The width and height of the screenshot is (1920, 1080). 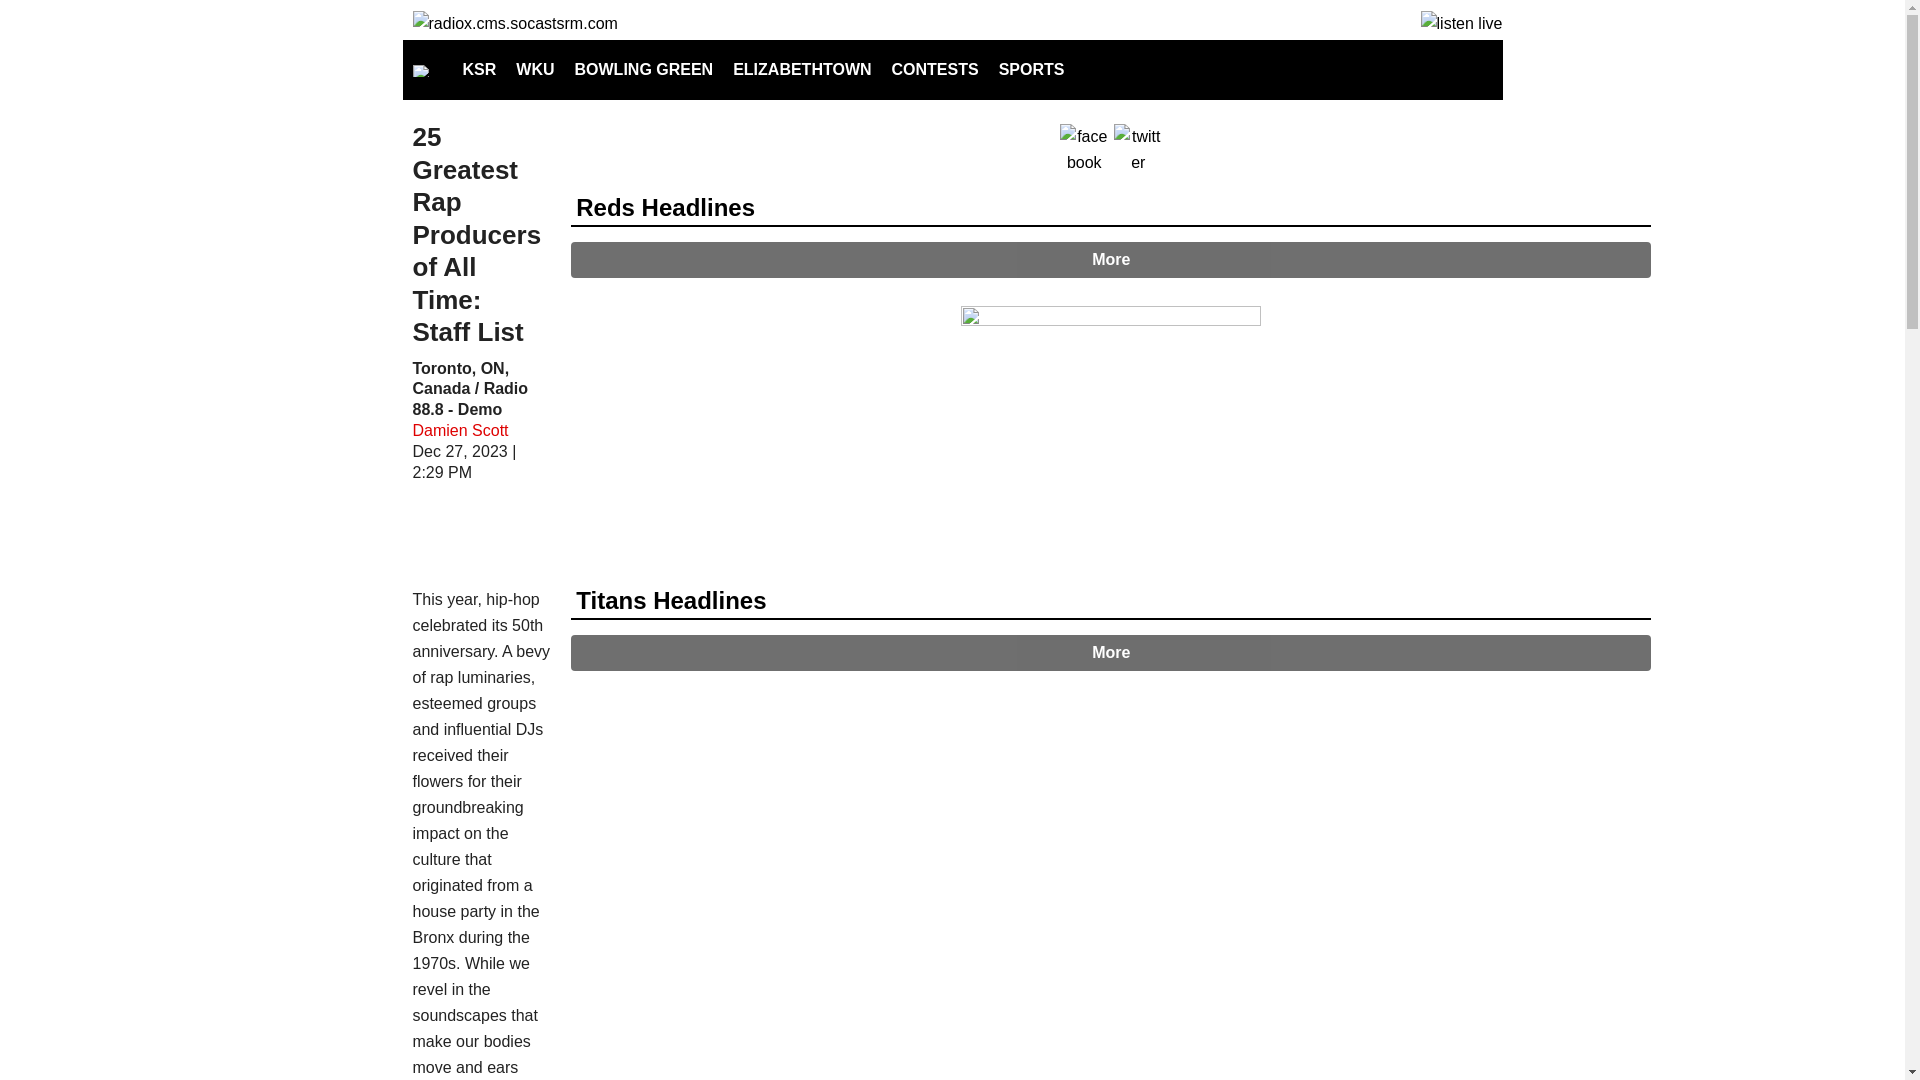 I want to click on ELIZABETHTOWN, so click(x=802, y=70).